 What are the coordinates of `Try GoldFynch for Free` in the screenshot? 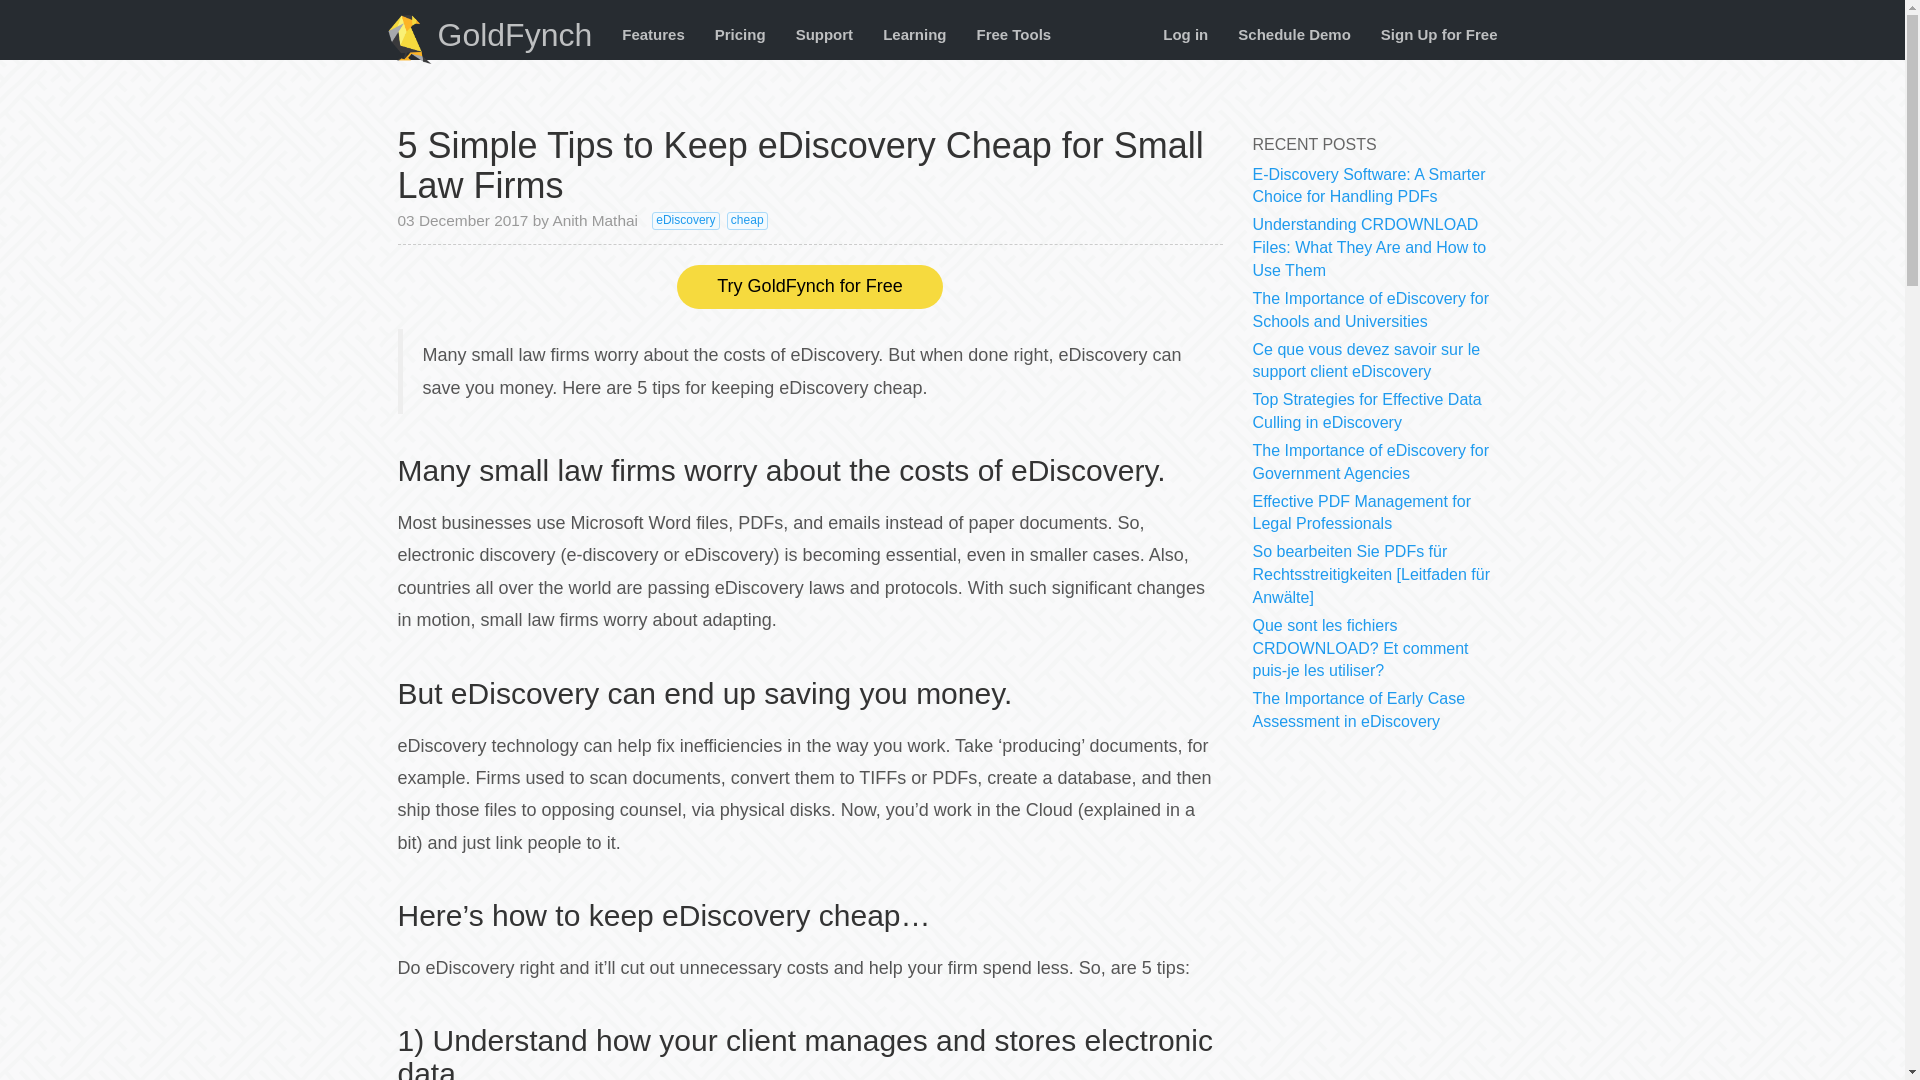 It's located at (810, 286).